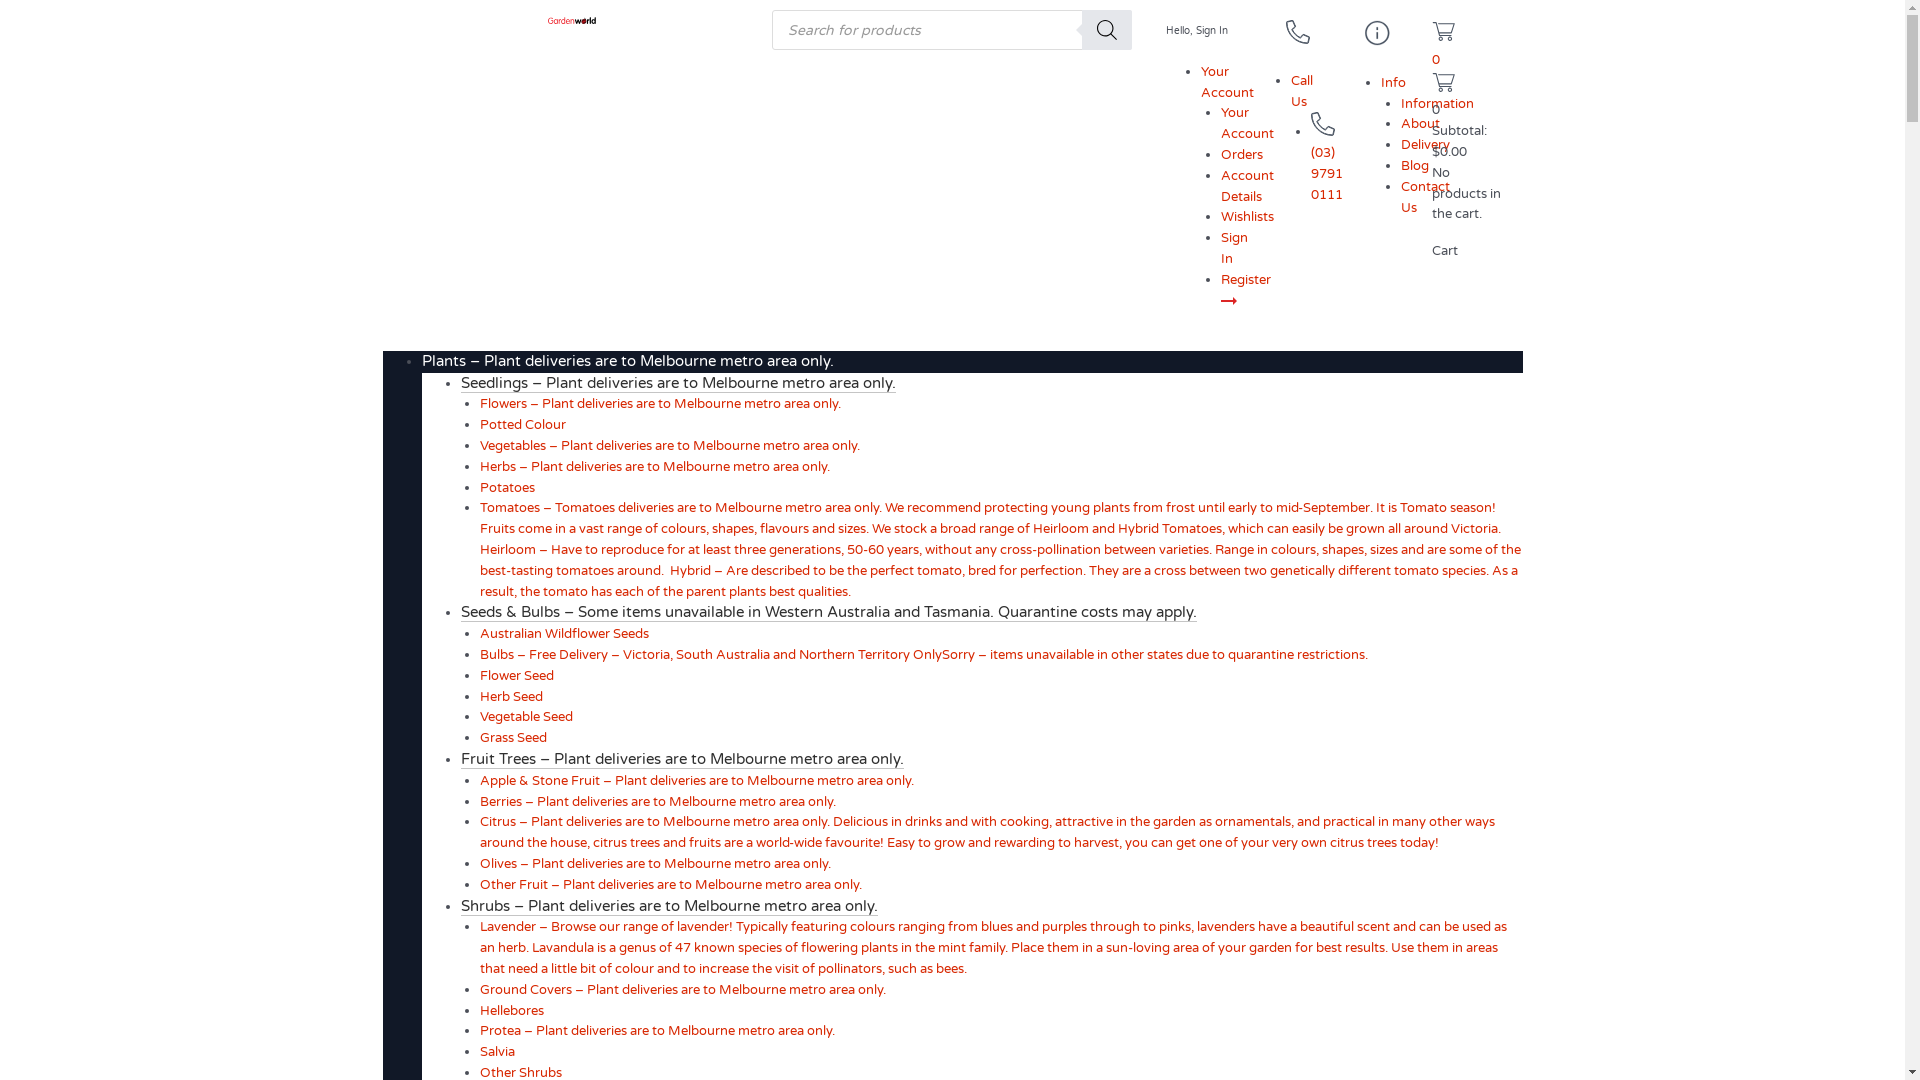 This screenshot has width=1920, height=1080. Describe the element at coordinates (564, 634) in the screenshot. I see `Australian Wildflower Seeds` at that location.